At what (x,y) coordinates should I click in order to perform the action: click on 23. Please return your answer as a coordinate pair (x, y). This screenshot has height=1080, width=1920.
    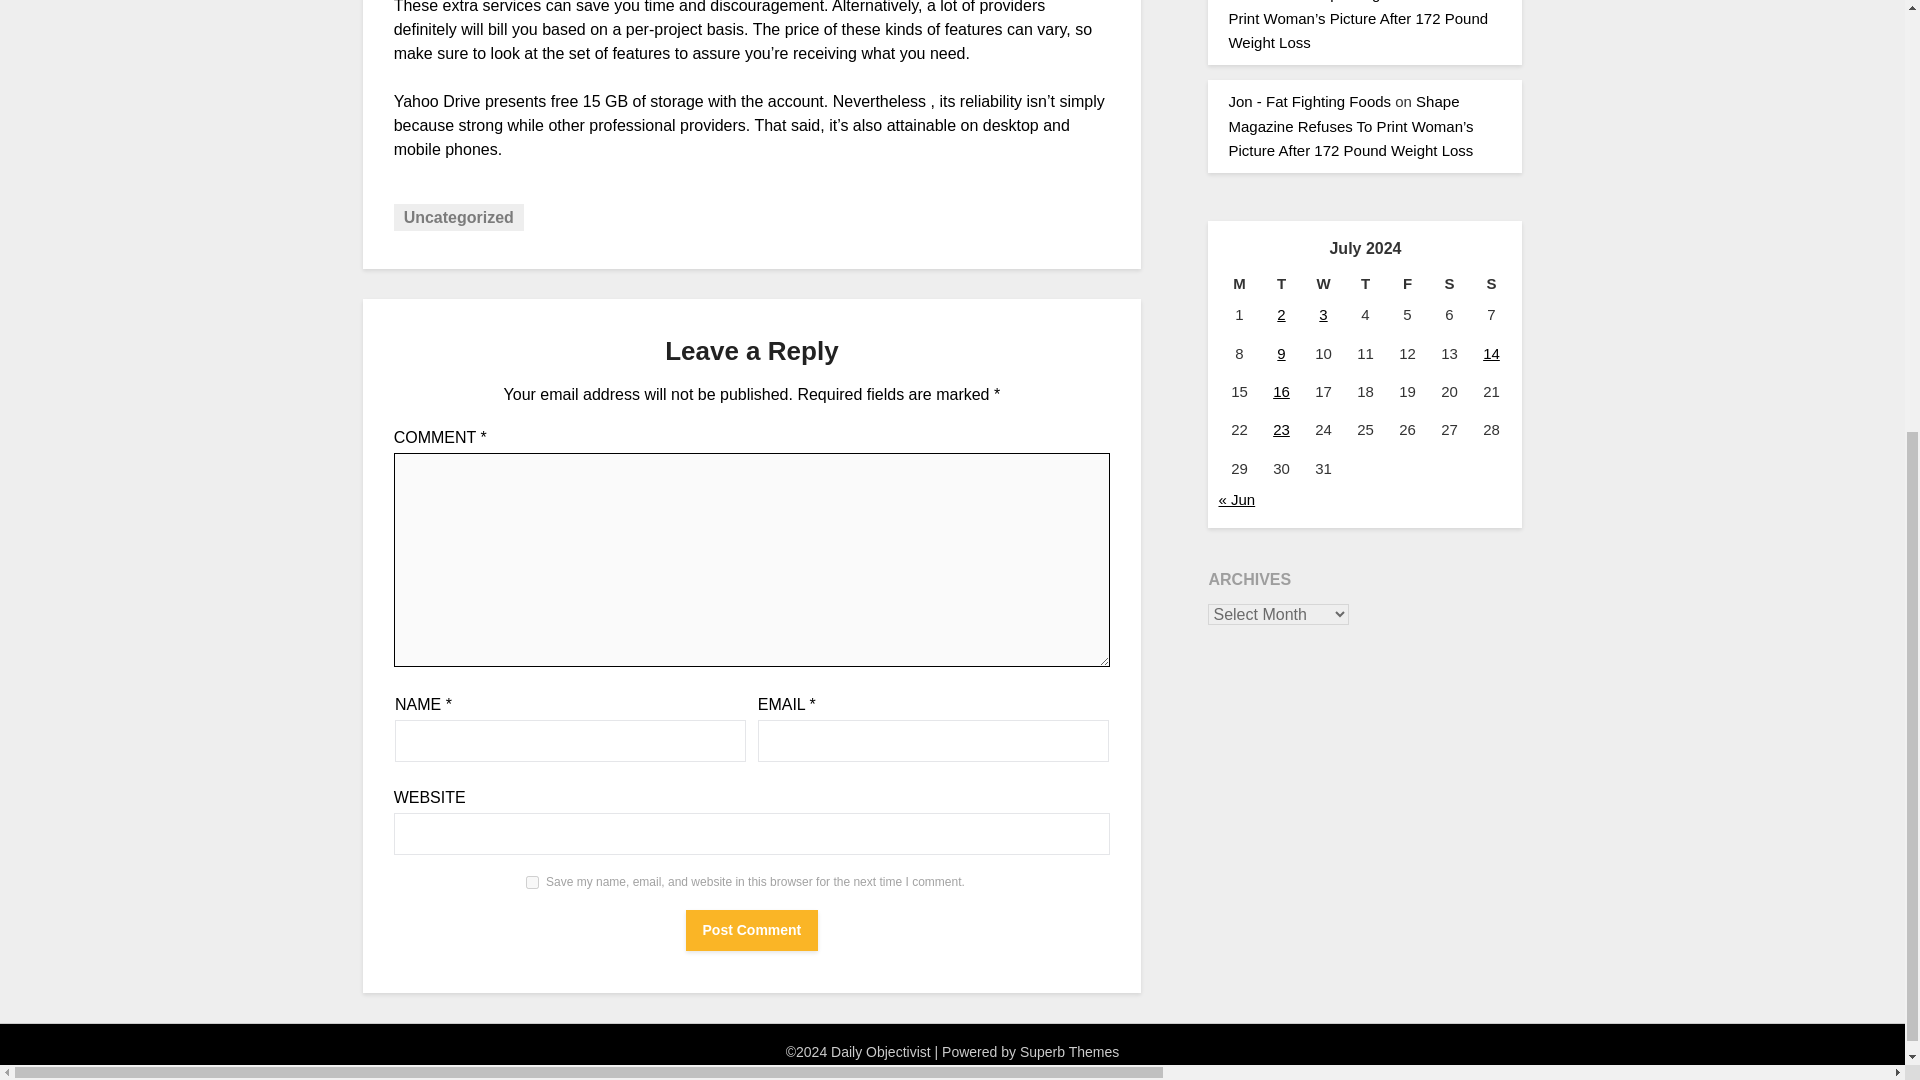
    Looking at the image, I should click on (1281, 430).